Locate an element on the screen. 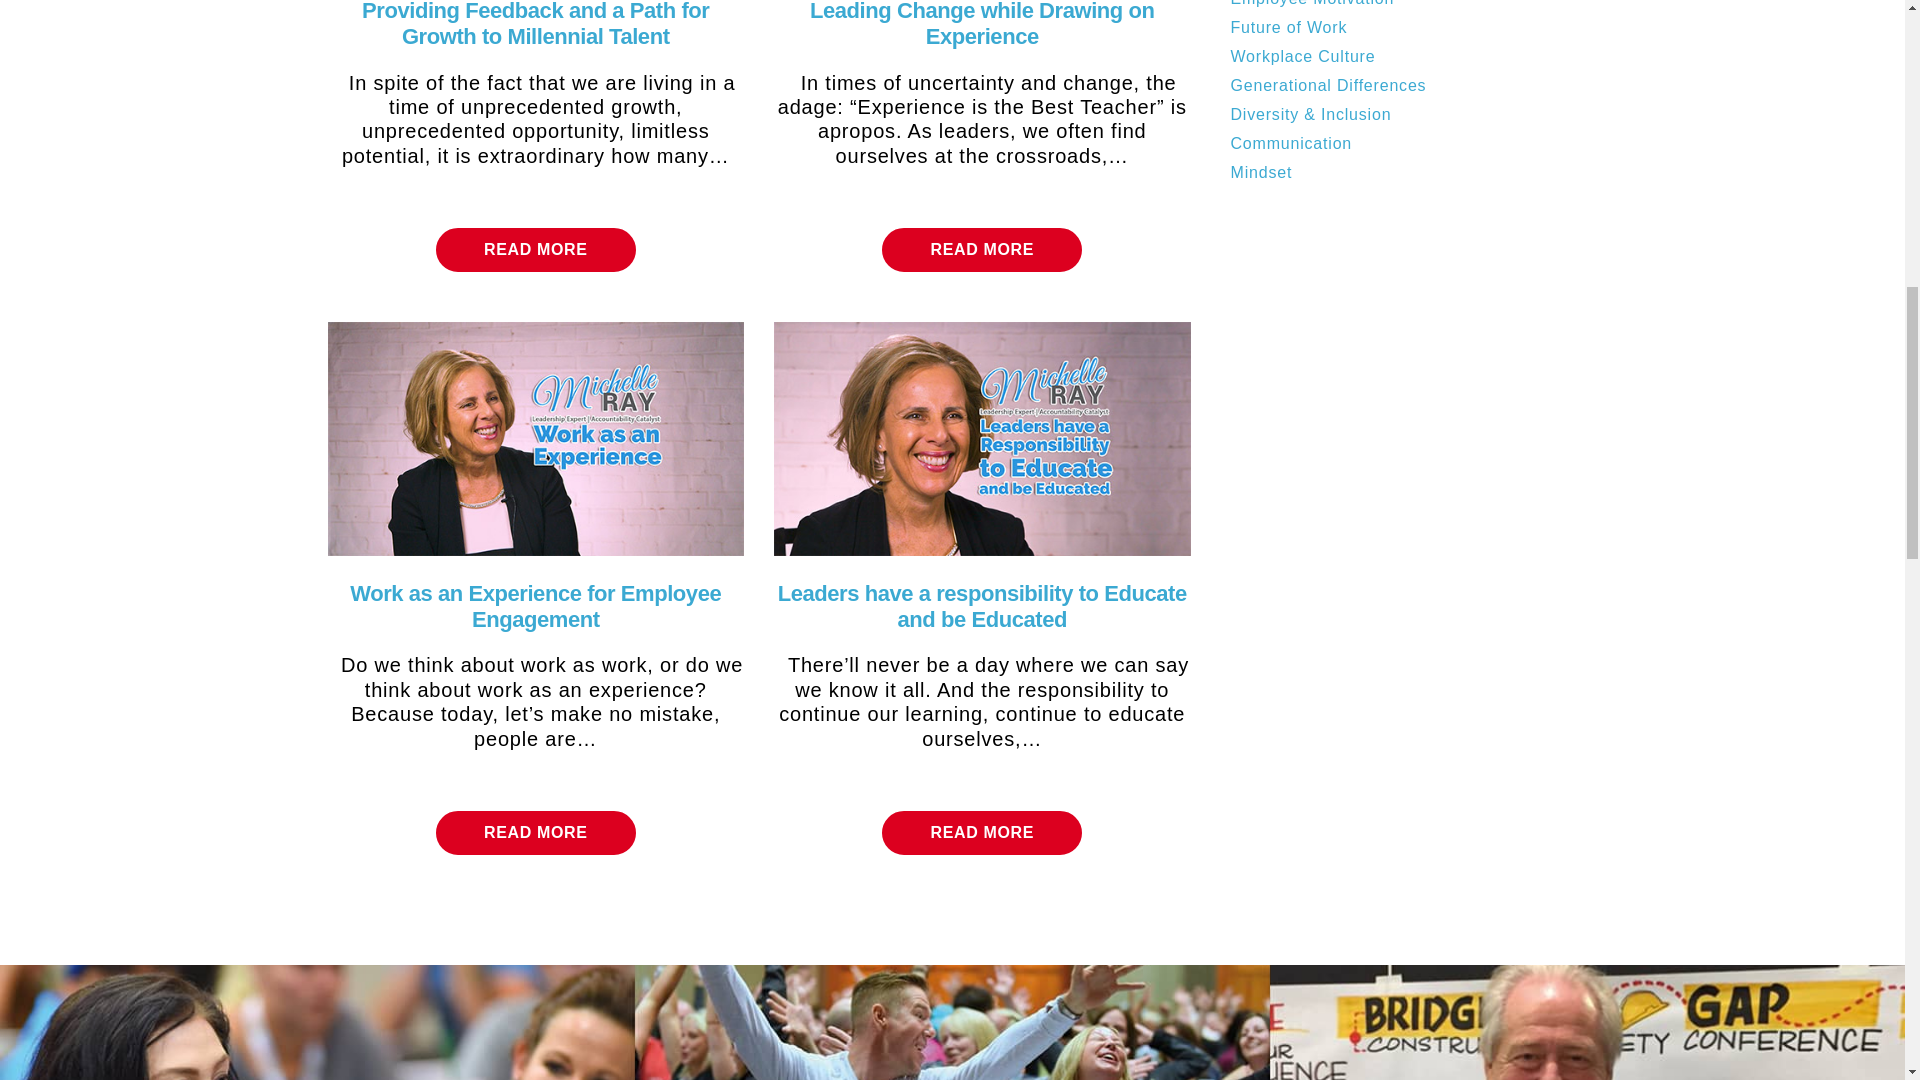  Leading Change while Drawing on Experience is located at coordinates (982, 24).